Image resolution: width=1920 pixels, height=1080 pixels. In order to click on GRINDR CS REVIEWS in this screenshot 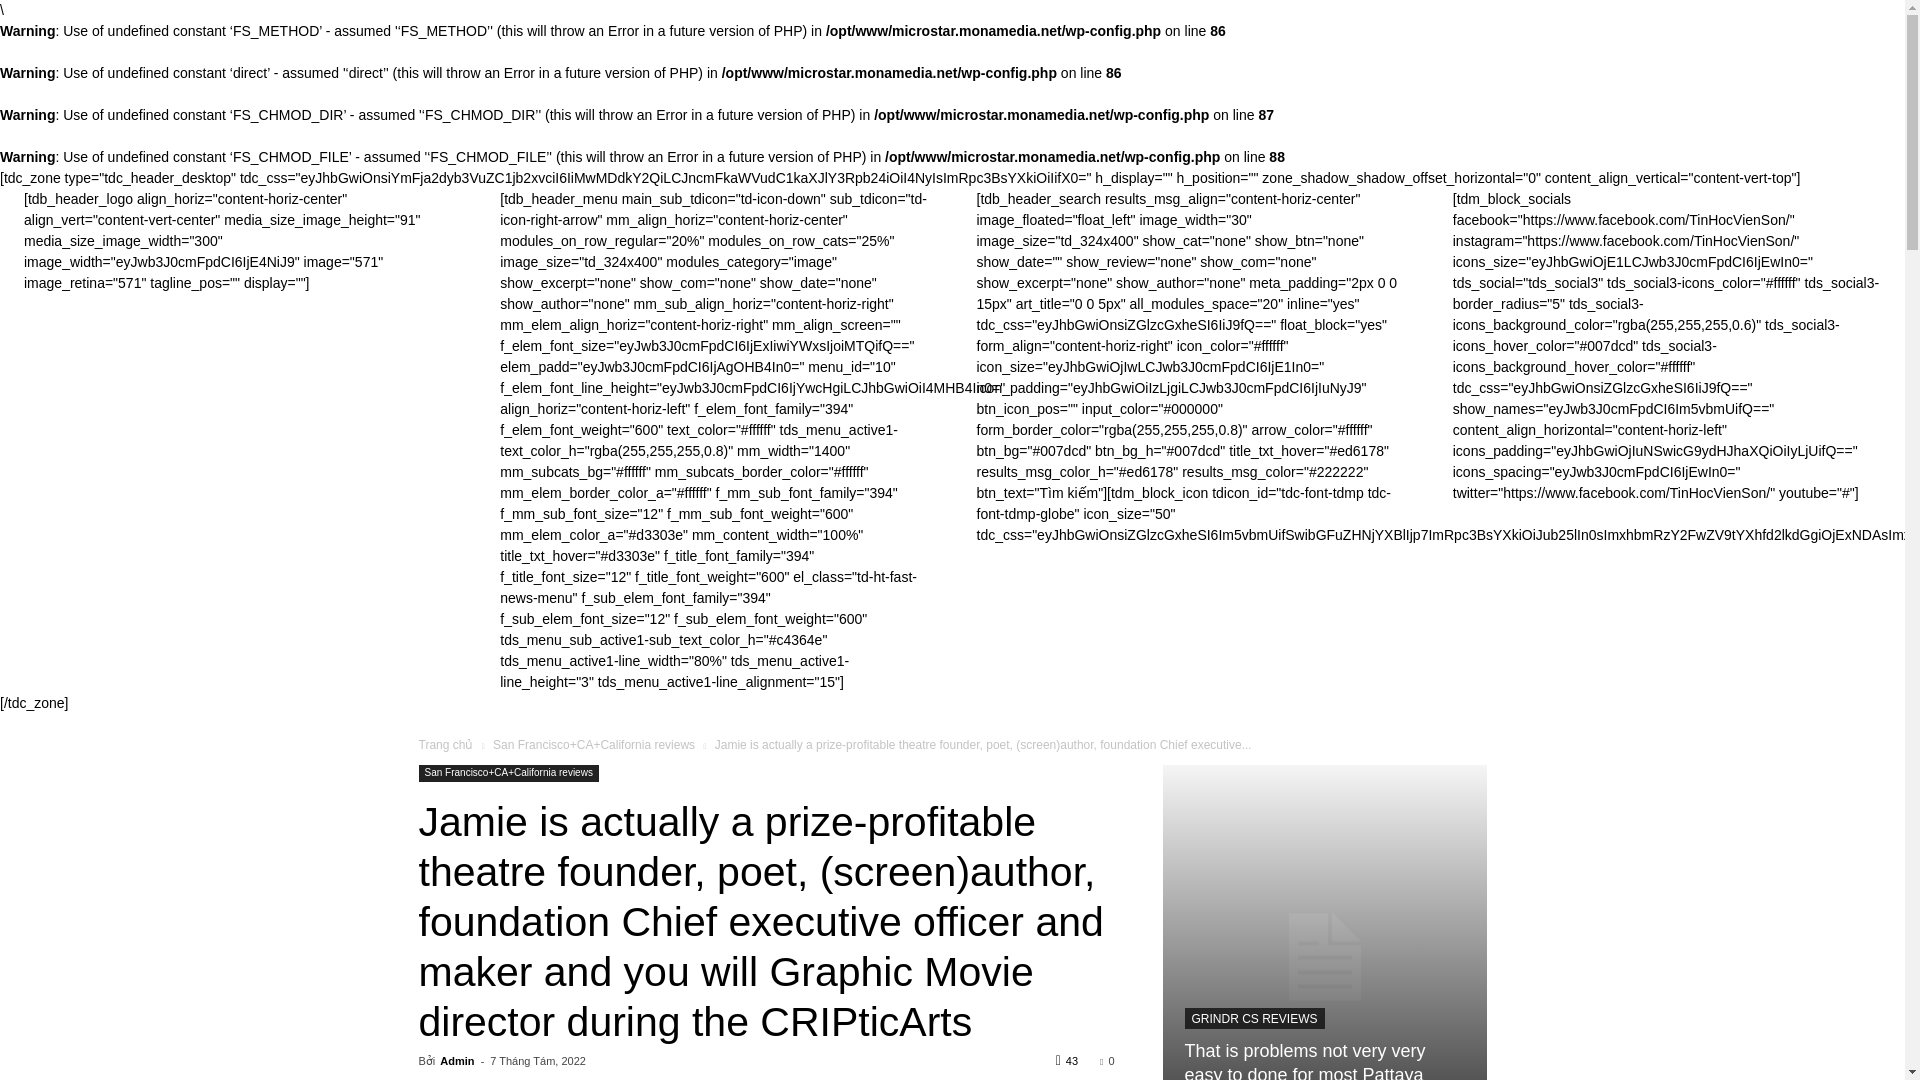, I will do `click(1254, 1018)`.